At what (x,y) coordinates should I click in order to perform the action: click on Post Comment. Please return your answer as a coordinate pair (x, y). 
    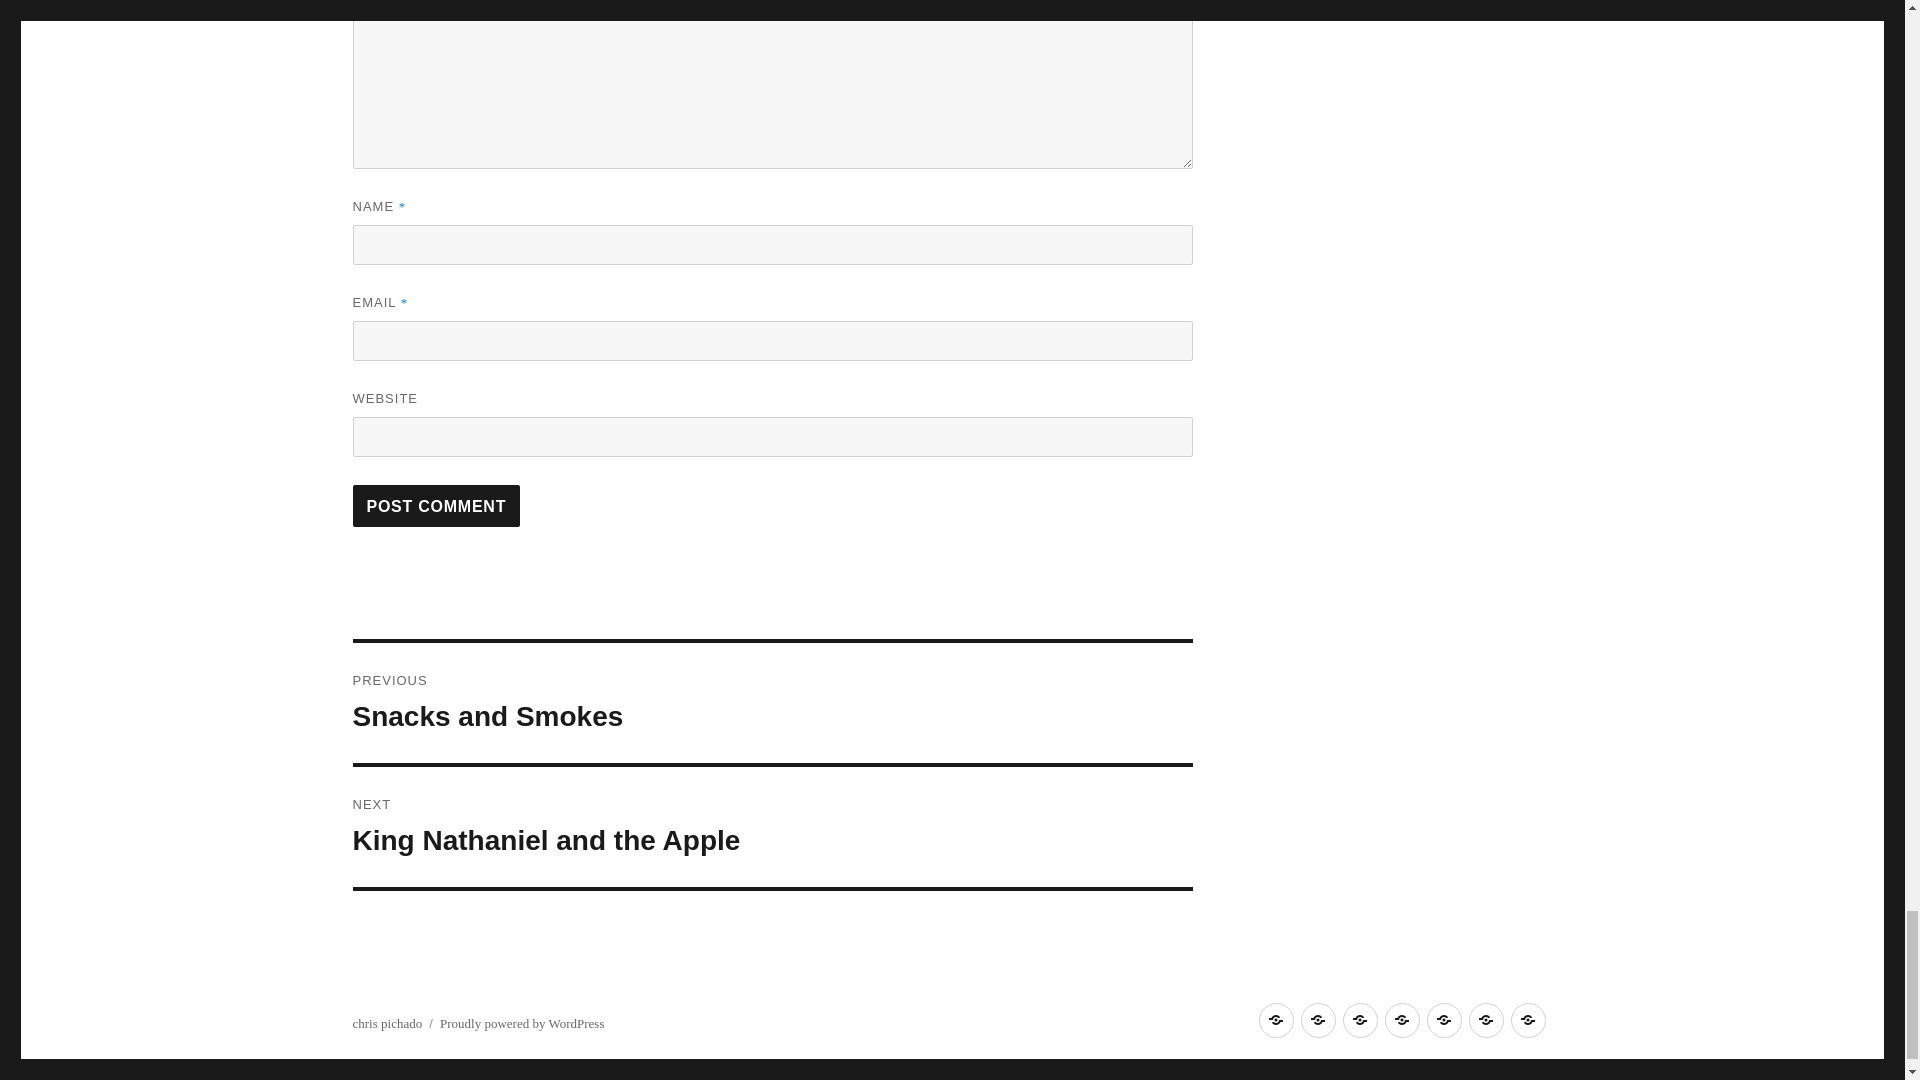
    Looking at the image, I should click on (772, 702).